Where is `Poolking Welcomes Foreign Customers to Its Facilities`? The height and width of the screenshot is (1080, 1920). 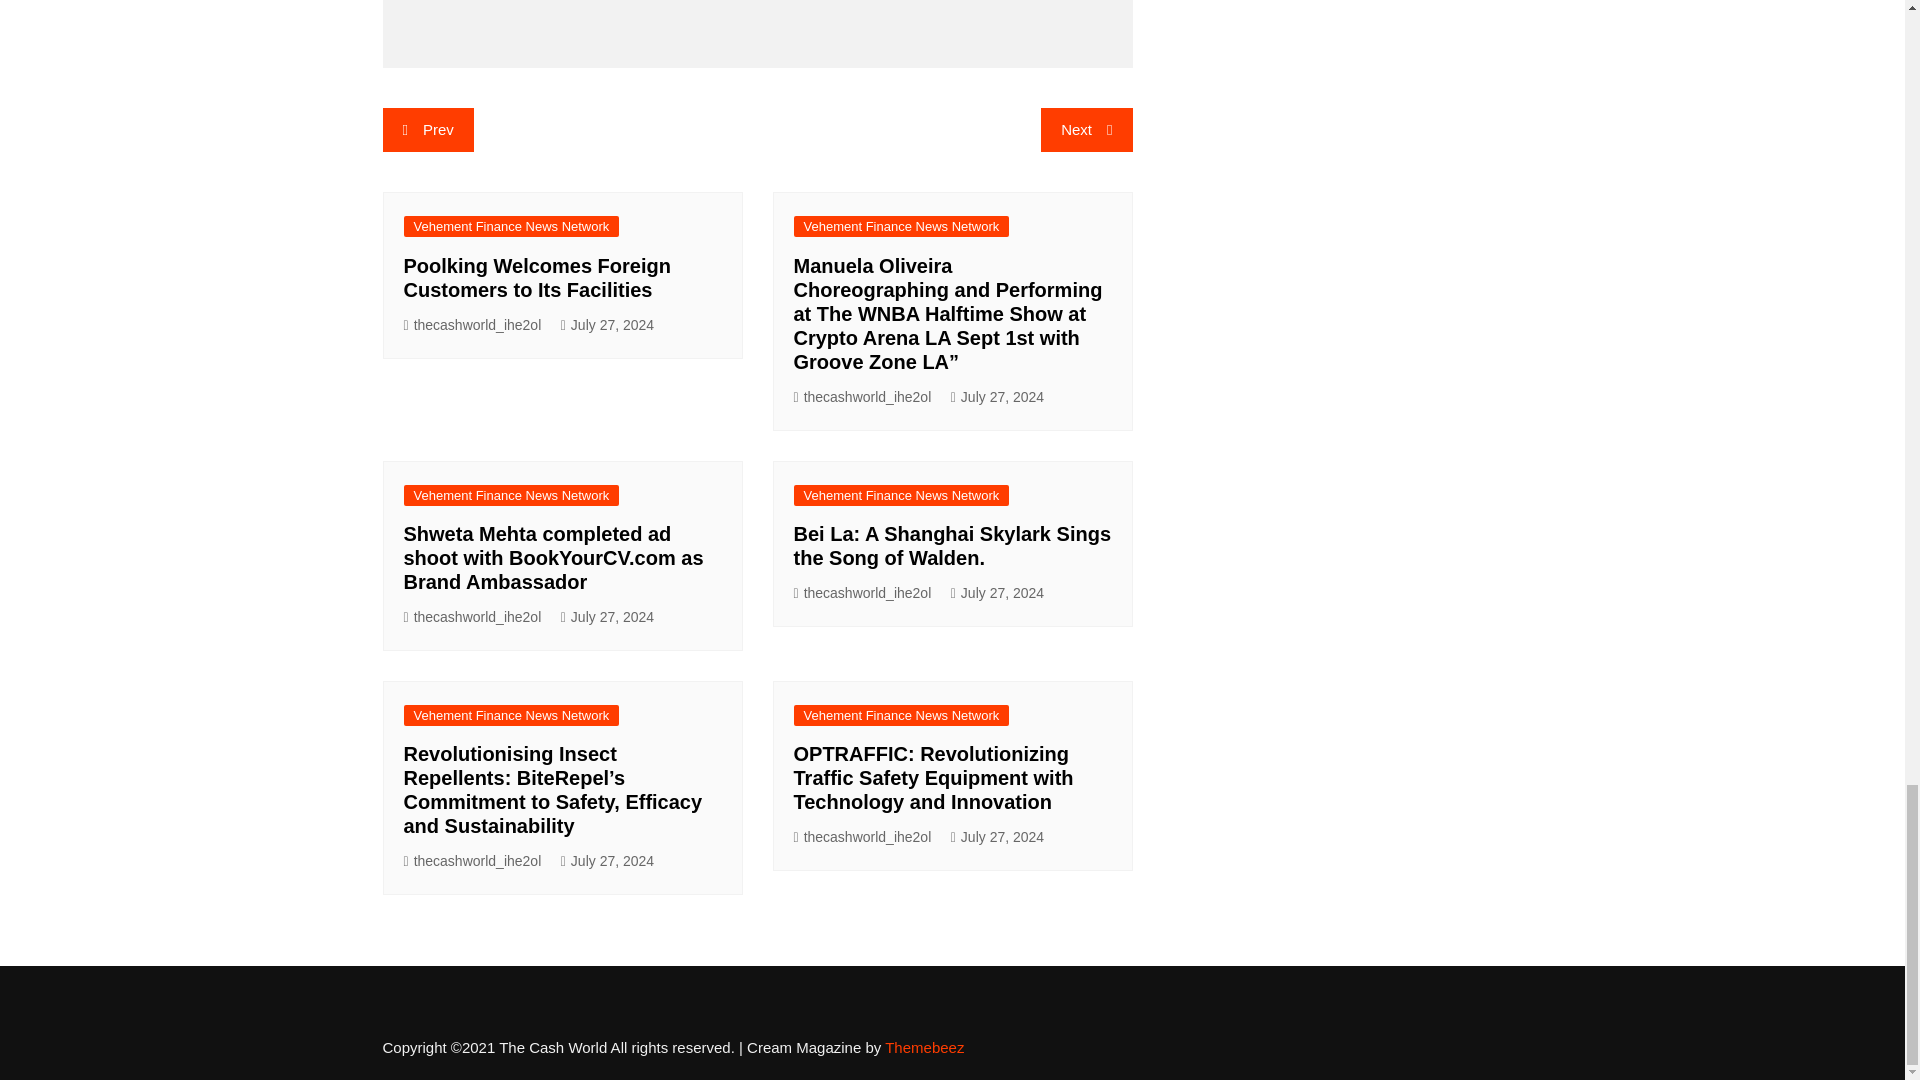
Poolking Welcomes Foreign Customers to Its Facilities is located at coordinates (536, 278).